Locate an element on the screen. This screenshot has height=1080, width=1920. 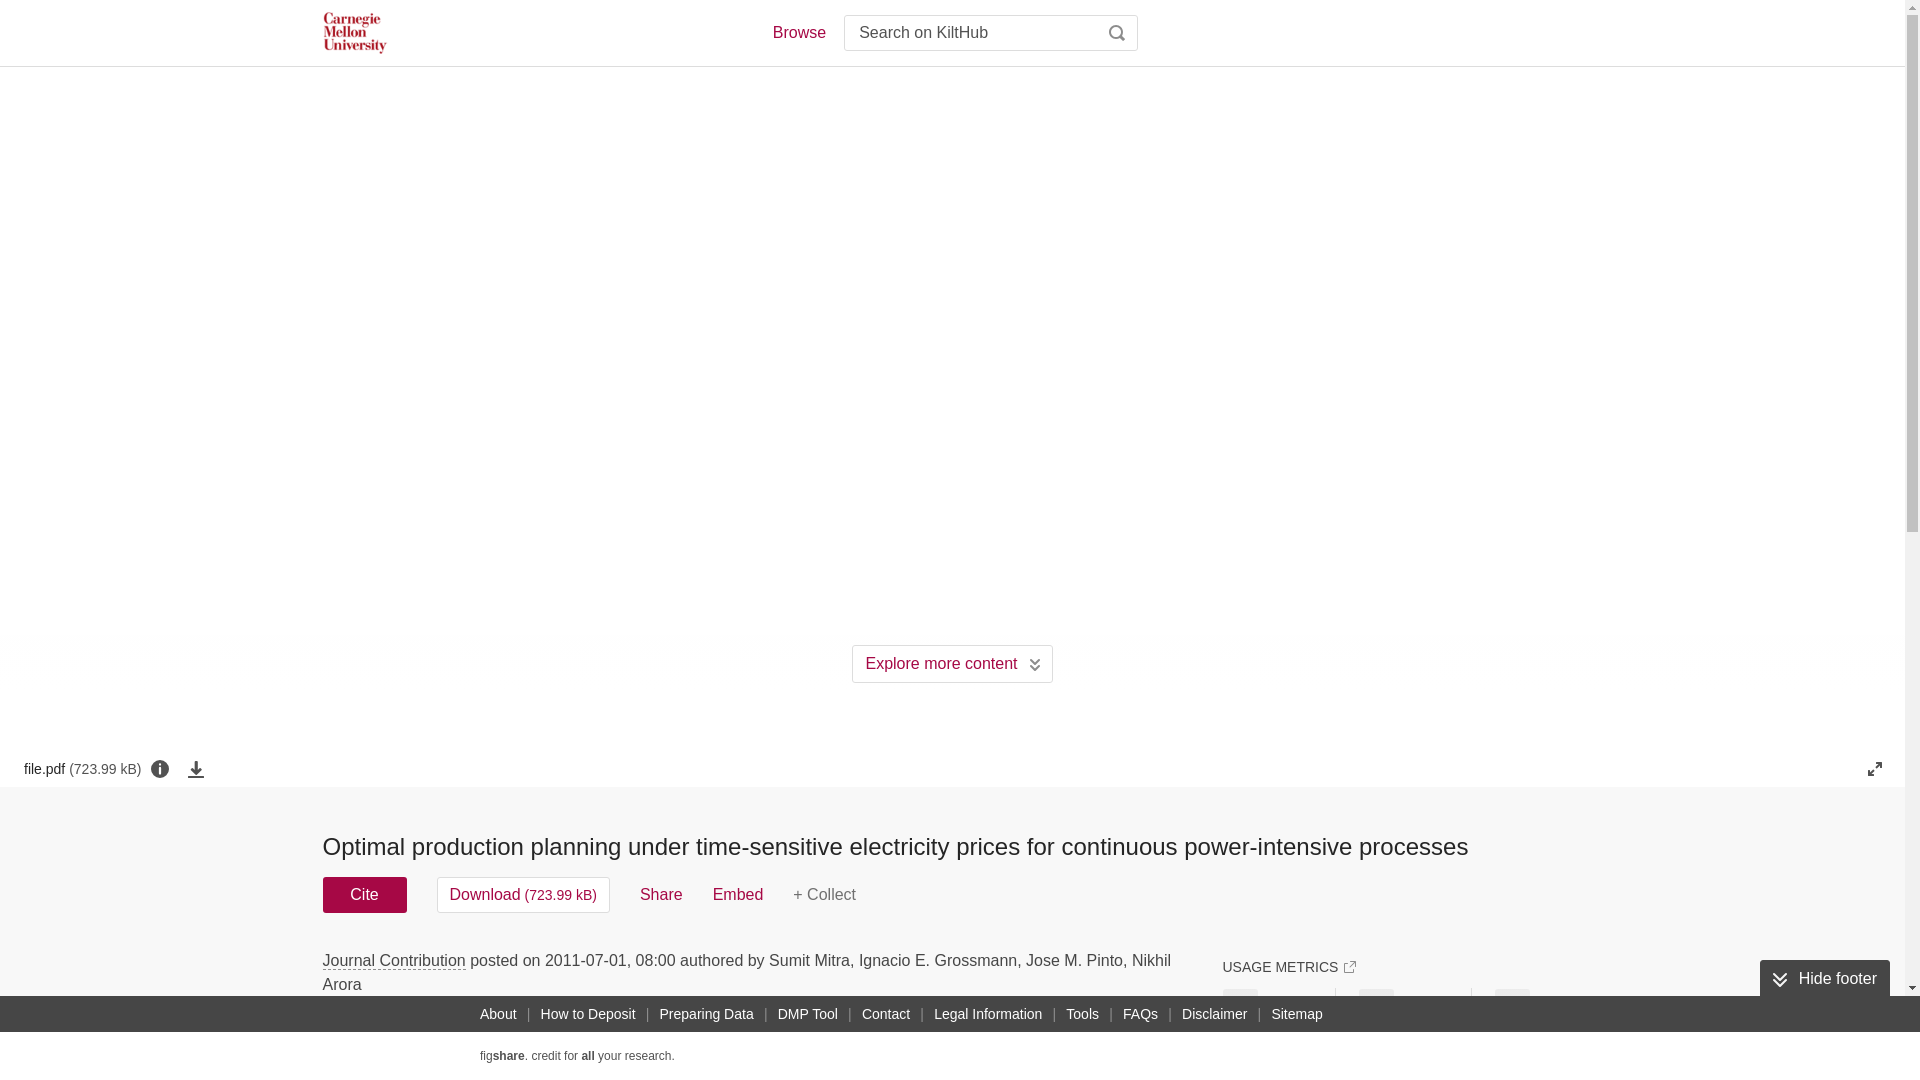
Browse is located at coordinates (798, 32).